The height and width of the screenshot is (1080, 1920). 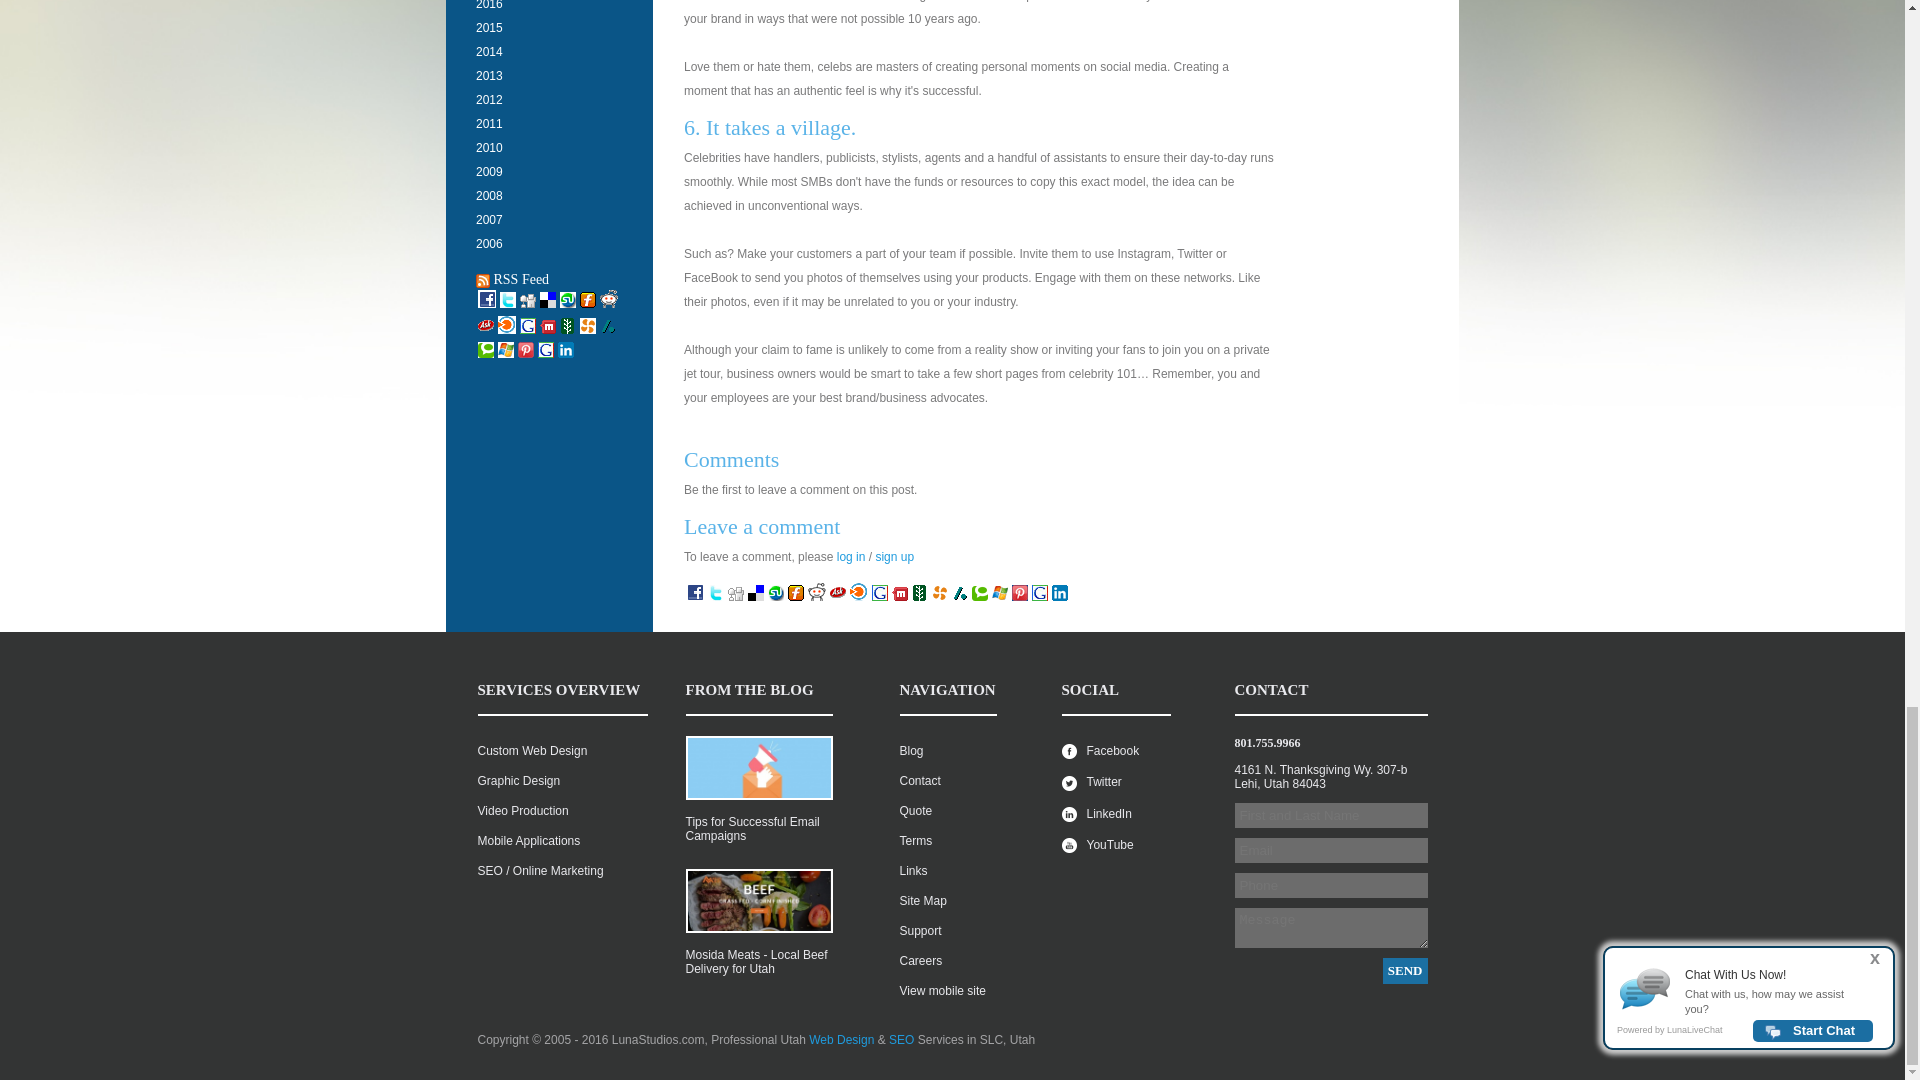 What do you see at coordinates (900, 598) in the screenshot?
I see `Mixx` at bounding box center [900, 598].